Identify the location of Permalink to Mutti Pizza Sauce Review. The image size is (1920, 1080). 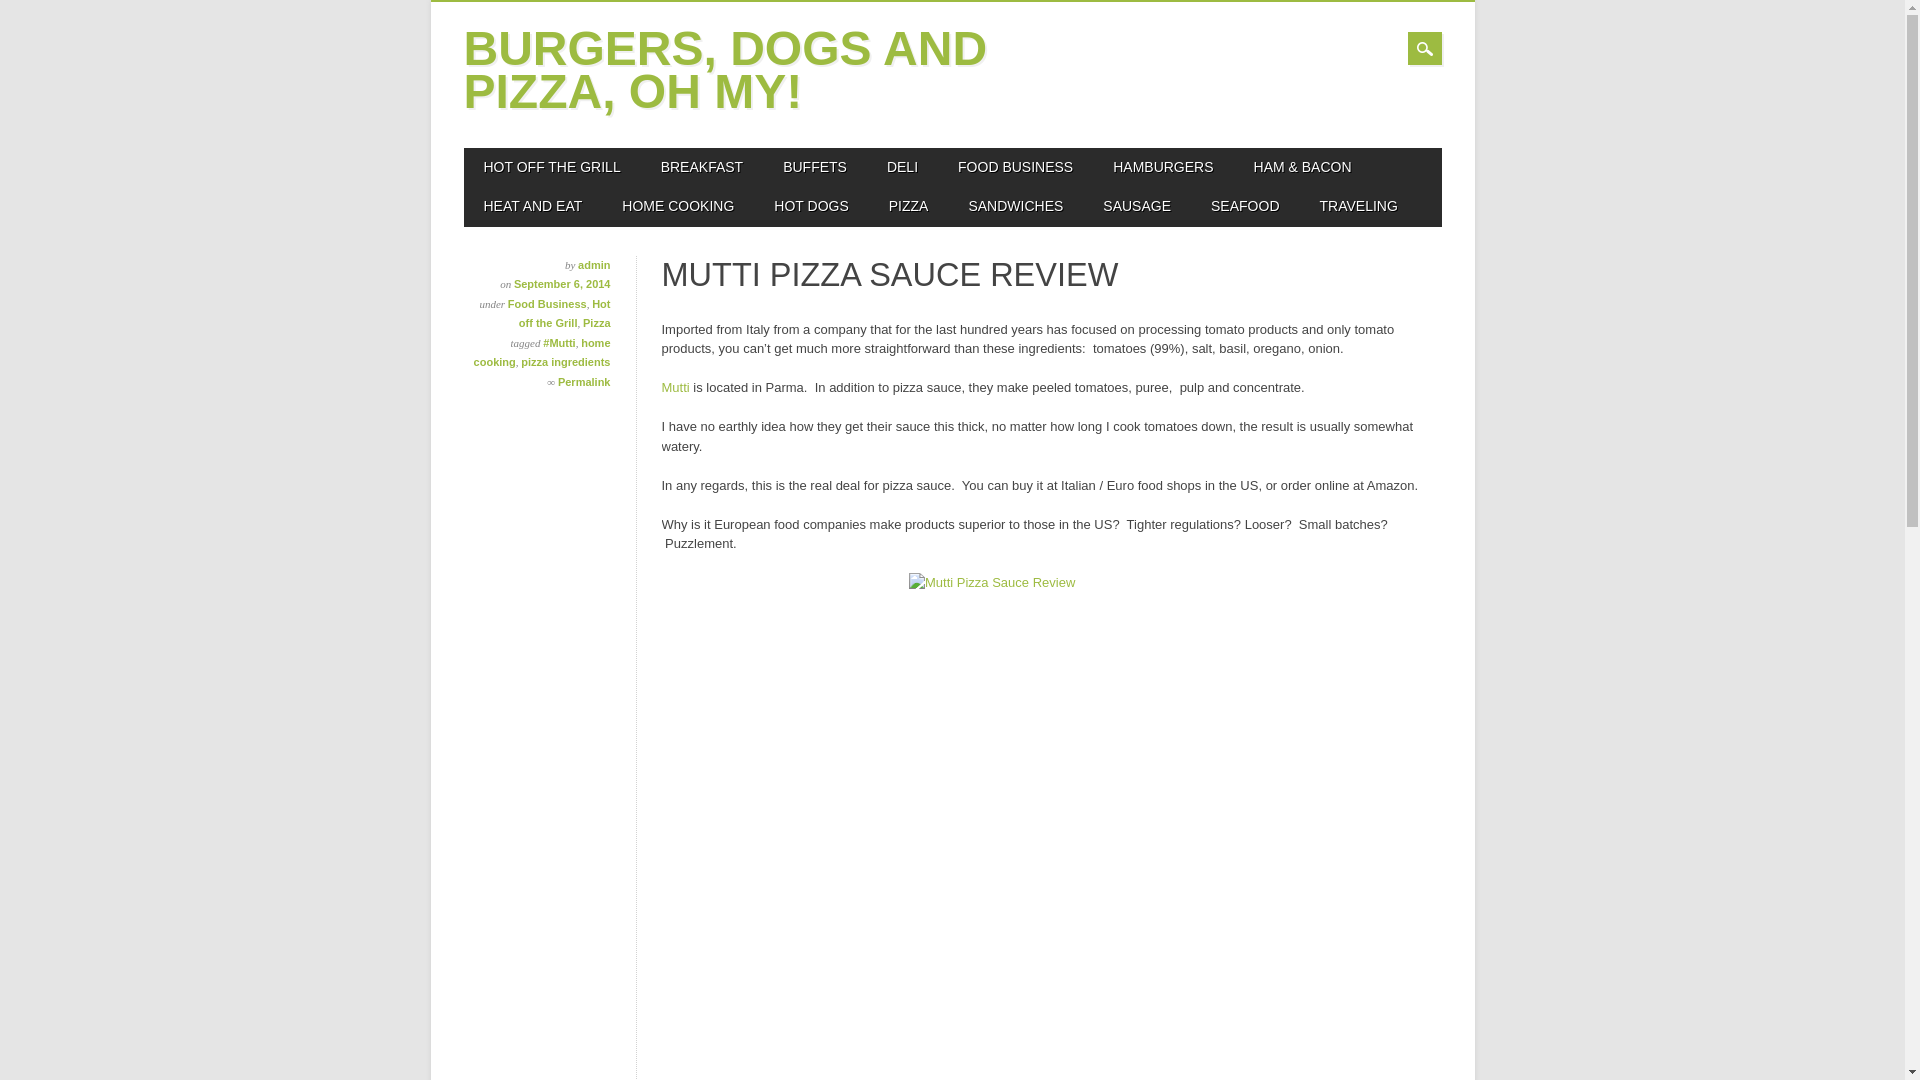
(584, 381).